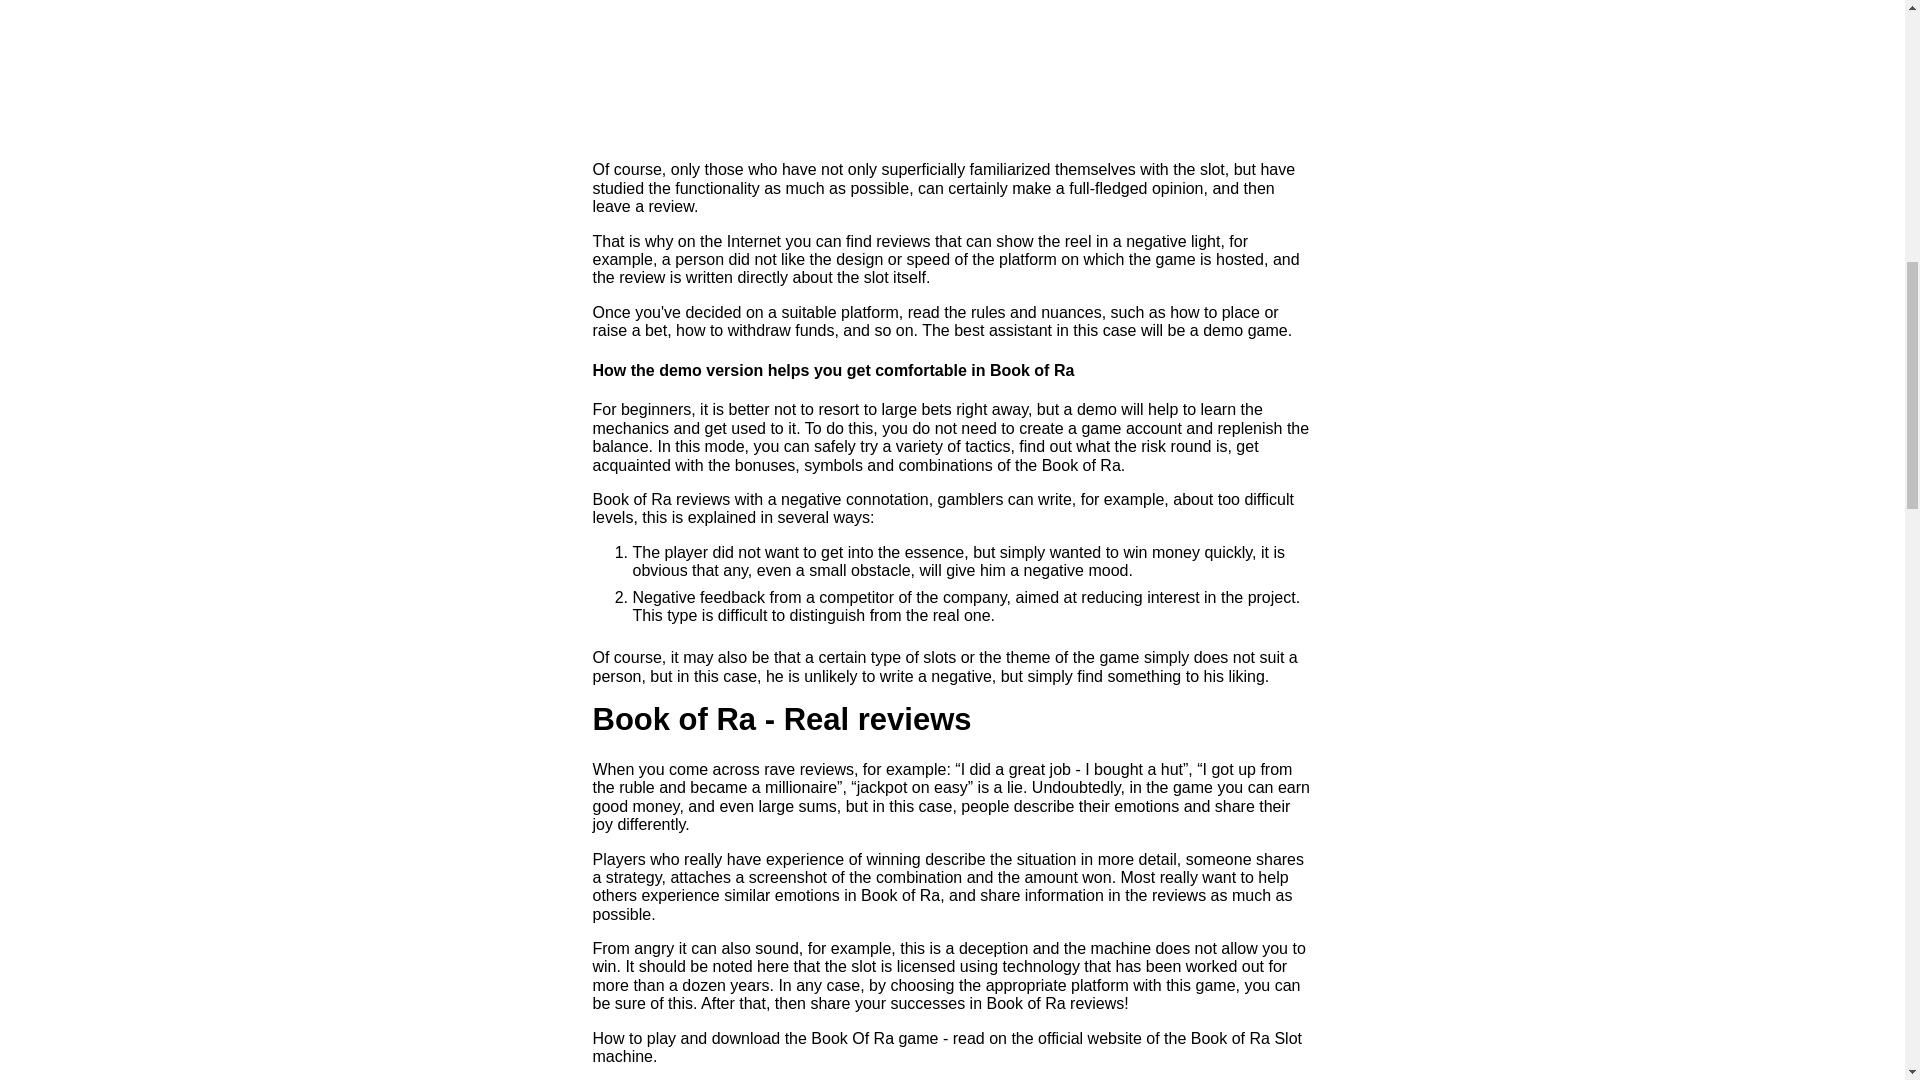  What do you see at coordinates (951, 68) in the screenshot?
I see `real reviews Book of Ra` at bounding box center [951, 68].